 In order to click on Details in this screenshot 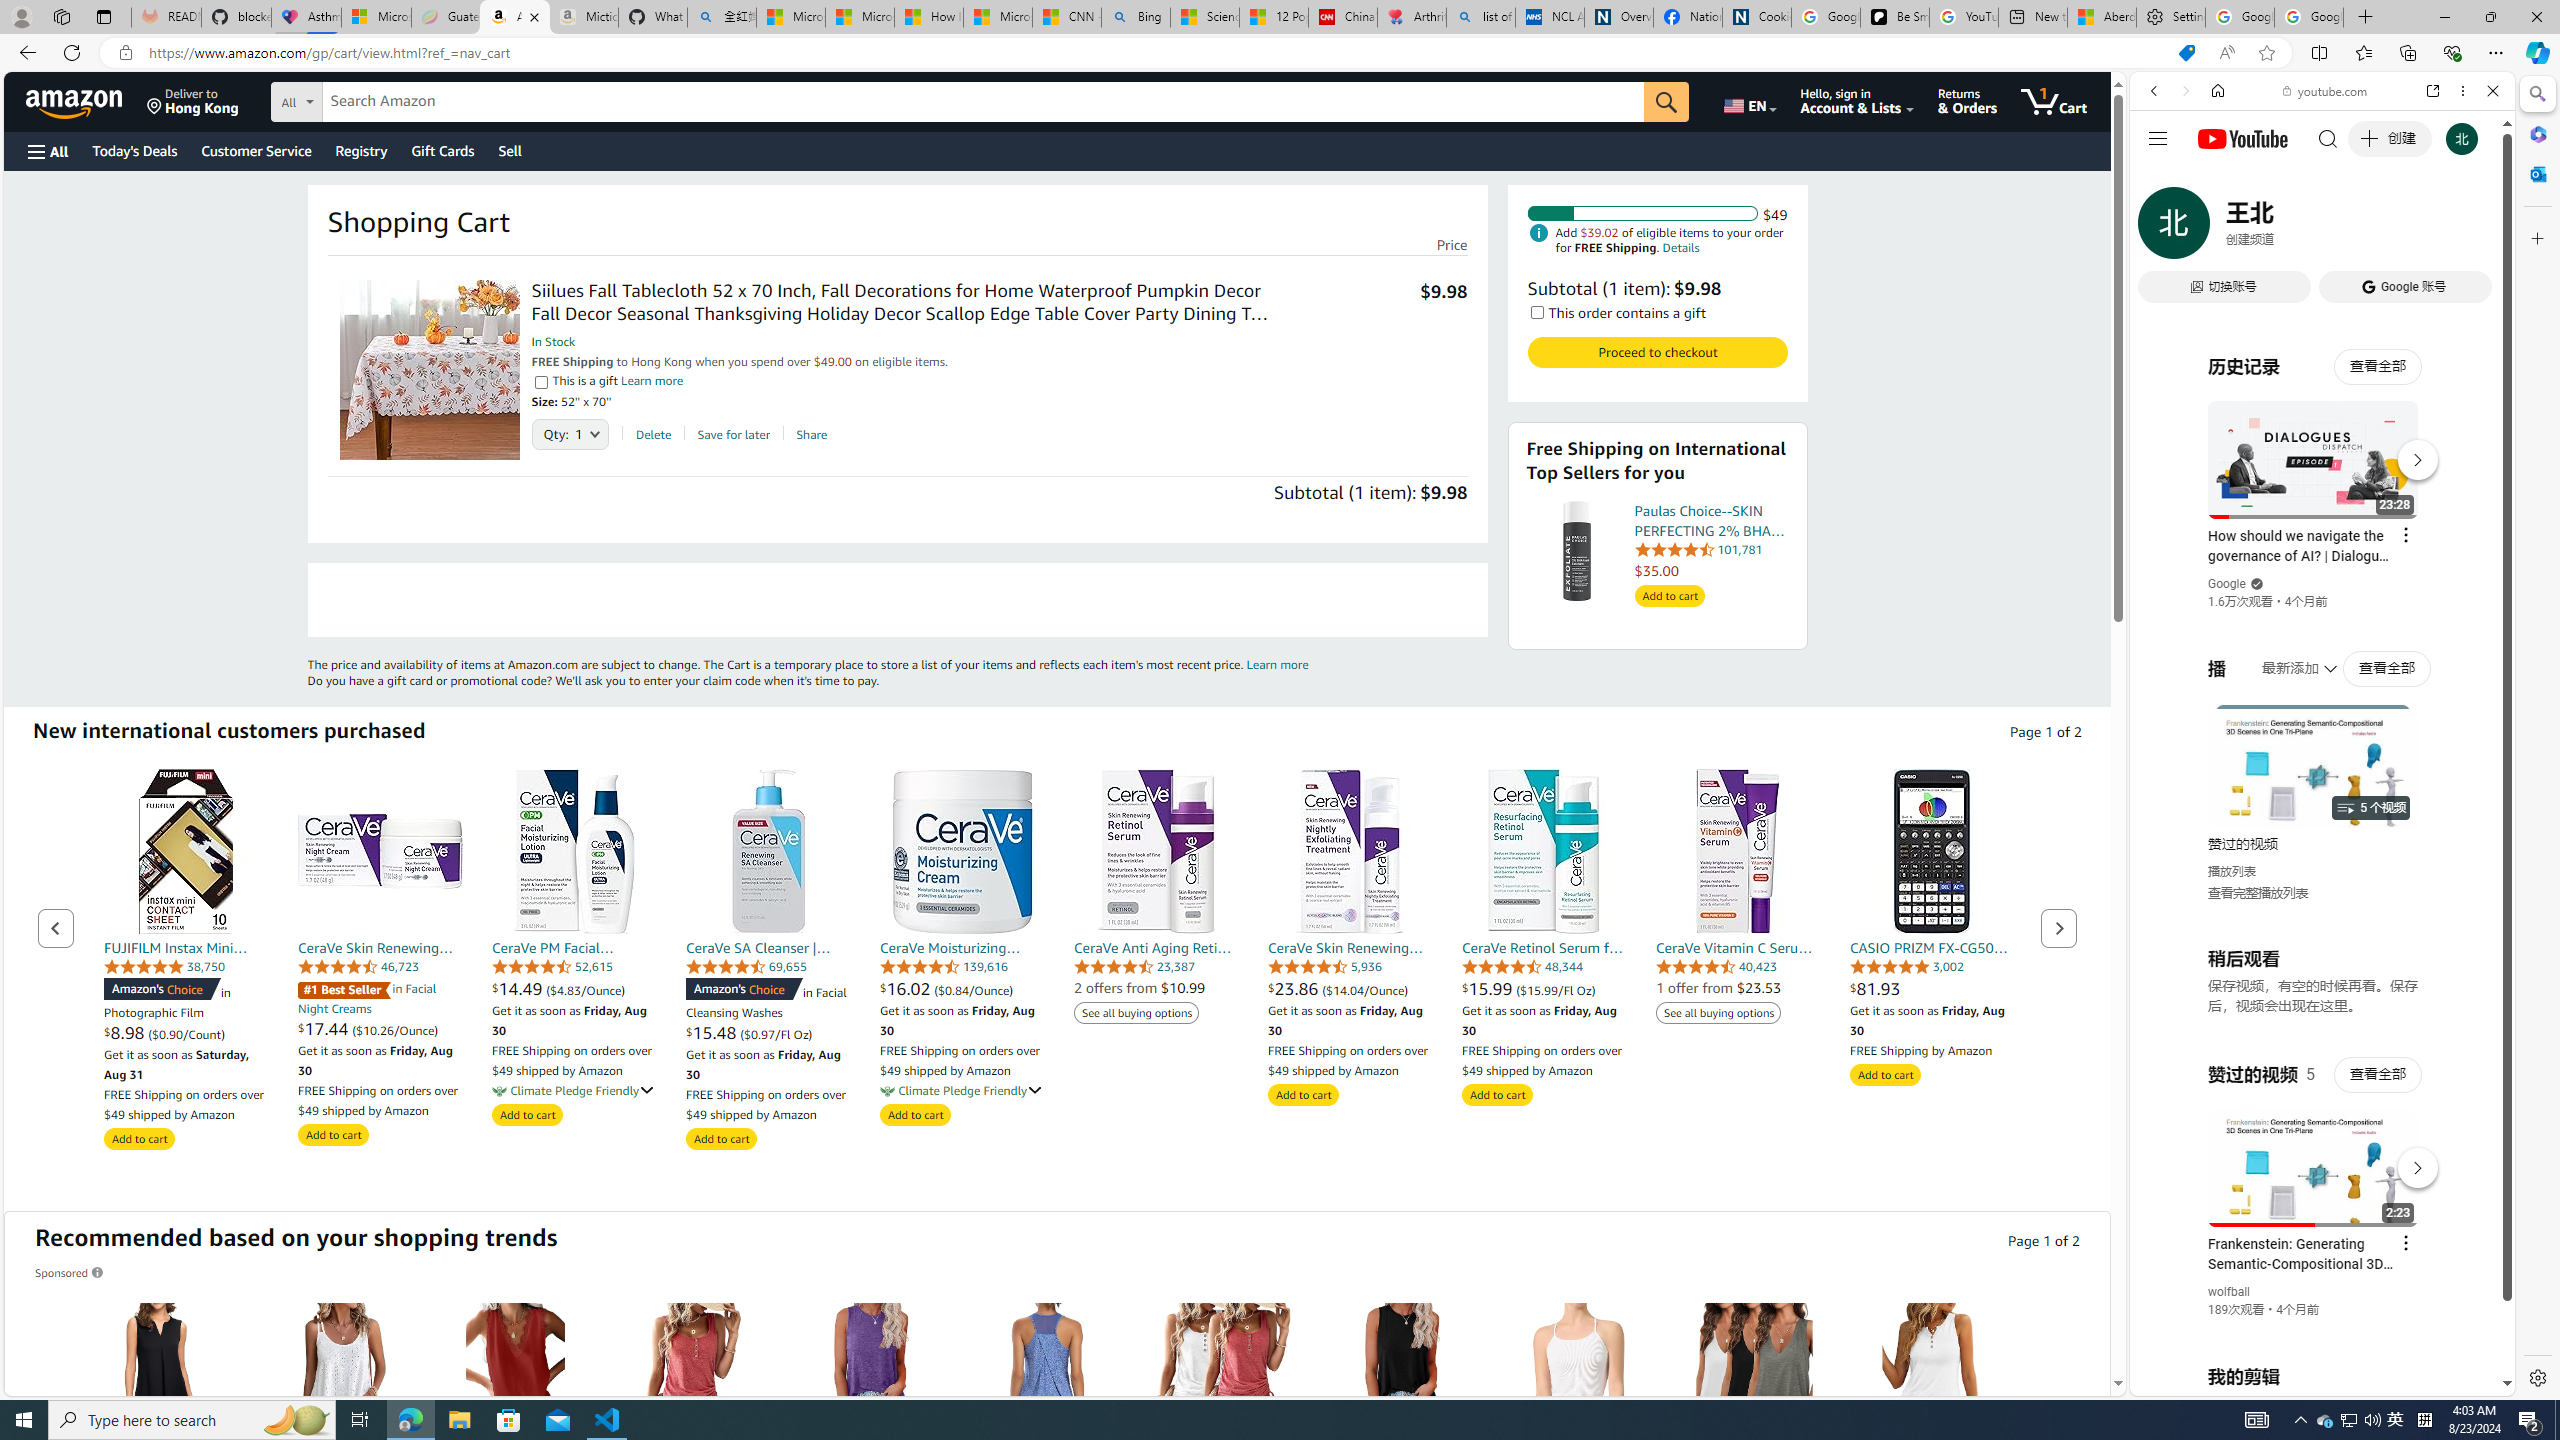, I will do `click(1680, 247)`.